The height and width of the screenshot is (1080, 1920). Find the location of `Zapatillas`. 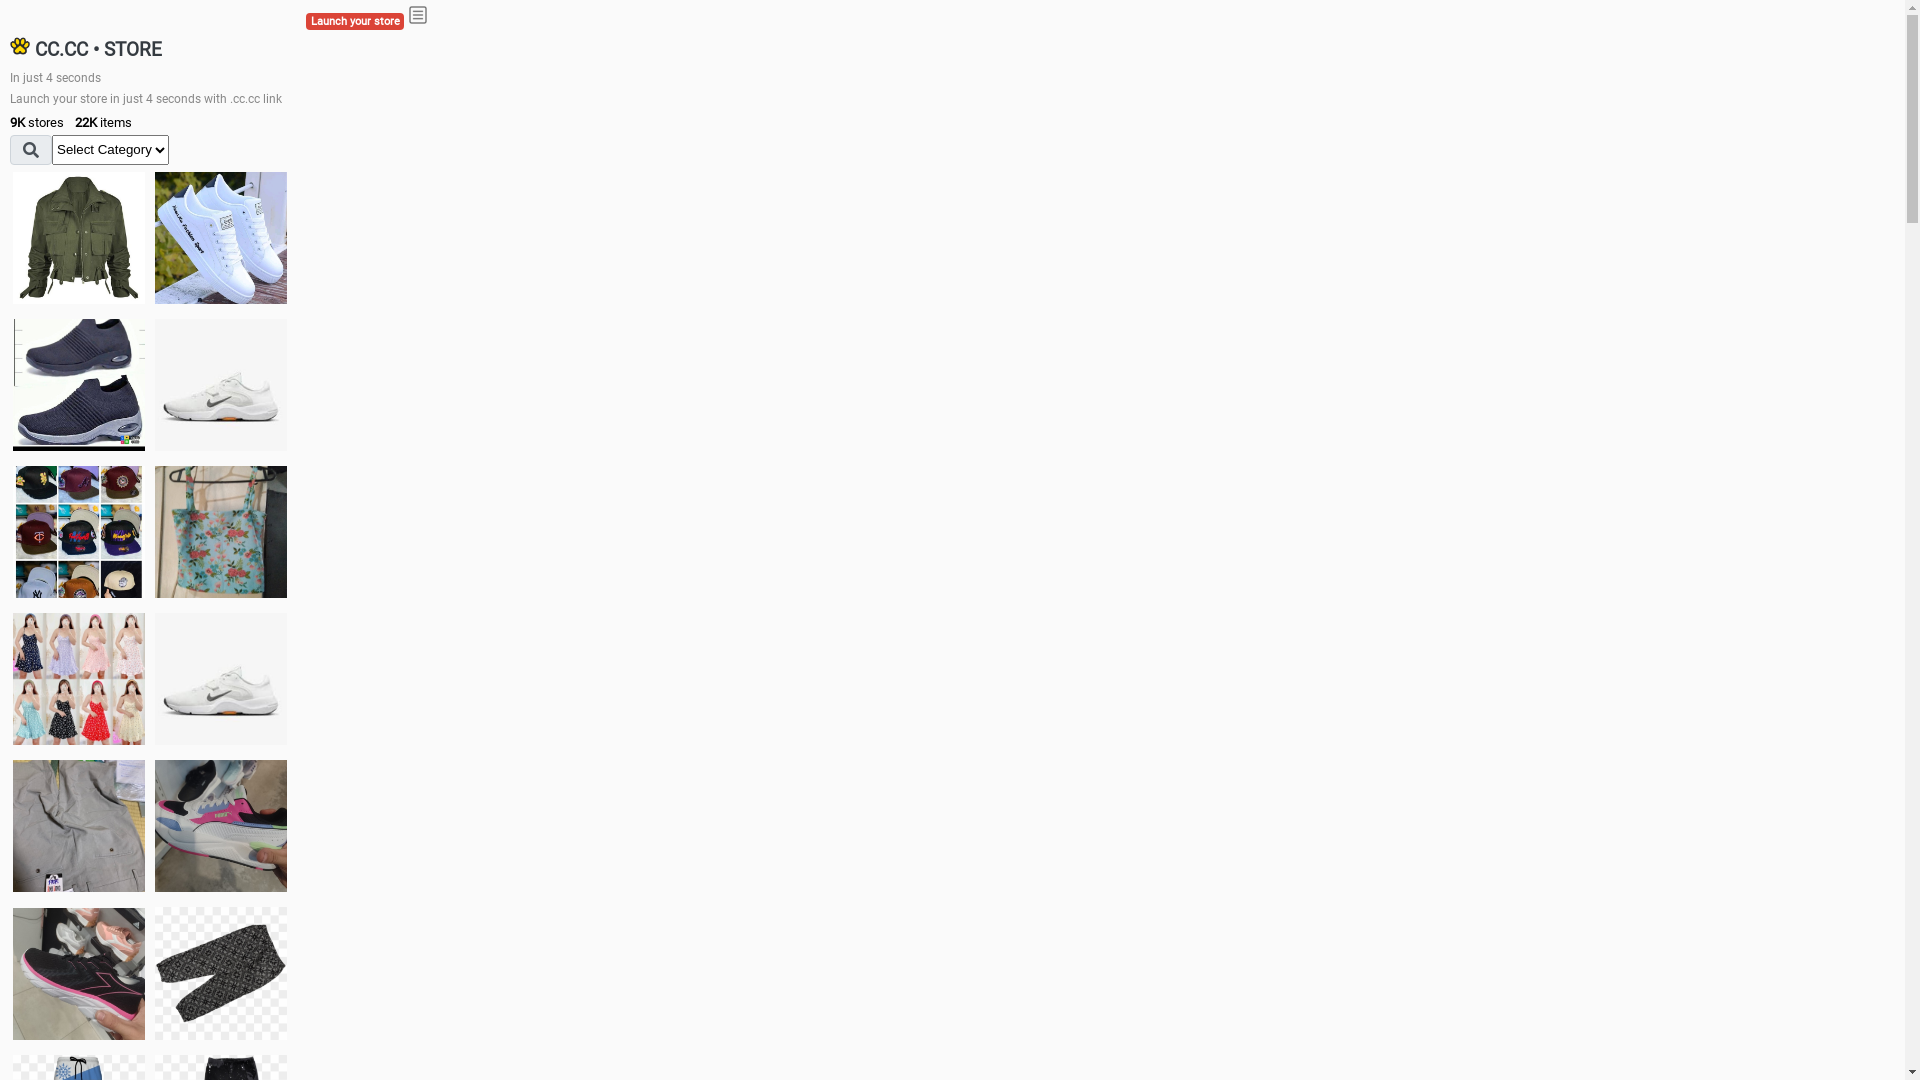

Zapatillas is located at coordinates (79, 974).